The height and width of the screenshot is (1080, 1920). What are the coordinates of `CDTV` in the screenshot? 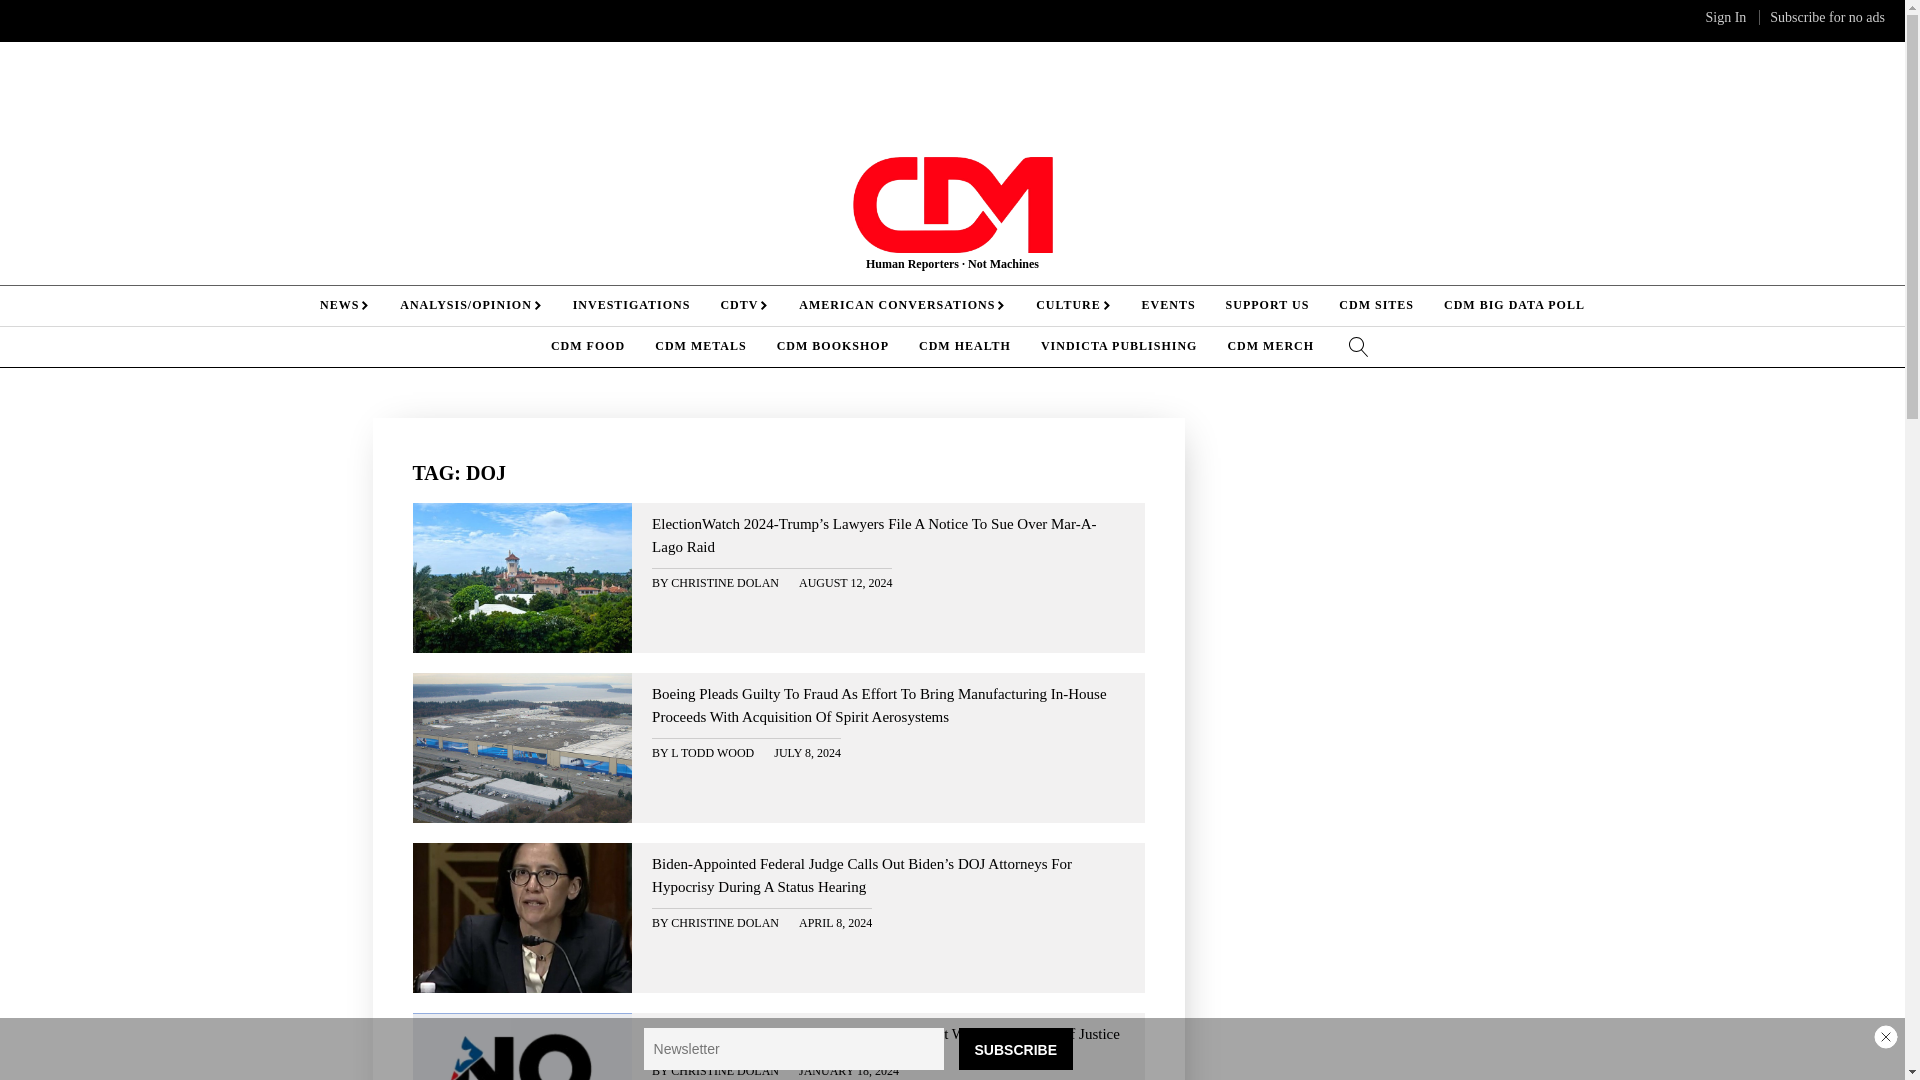 It's located at (744, 306).